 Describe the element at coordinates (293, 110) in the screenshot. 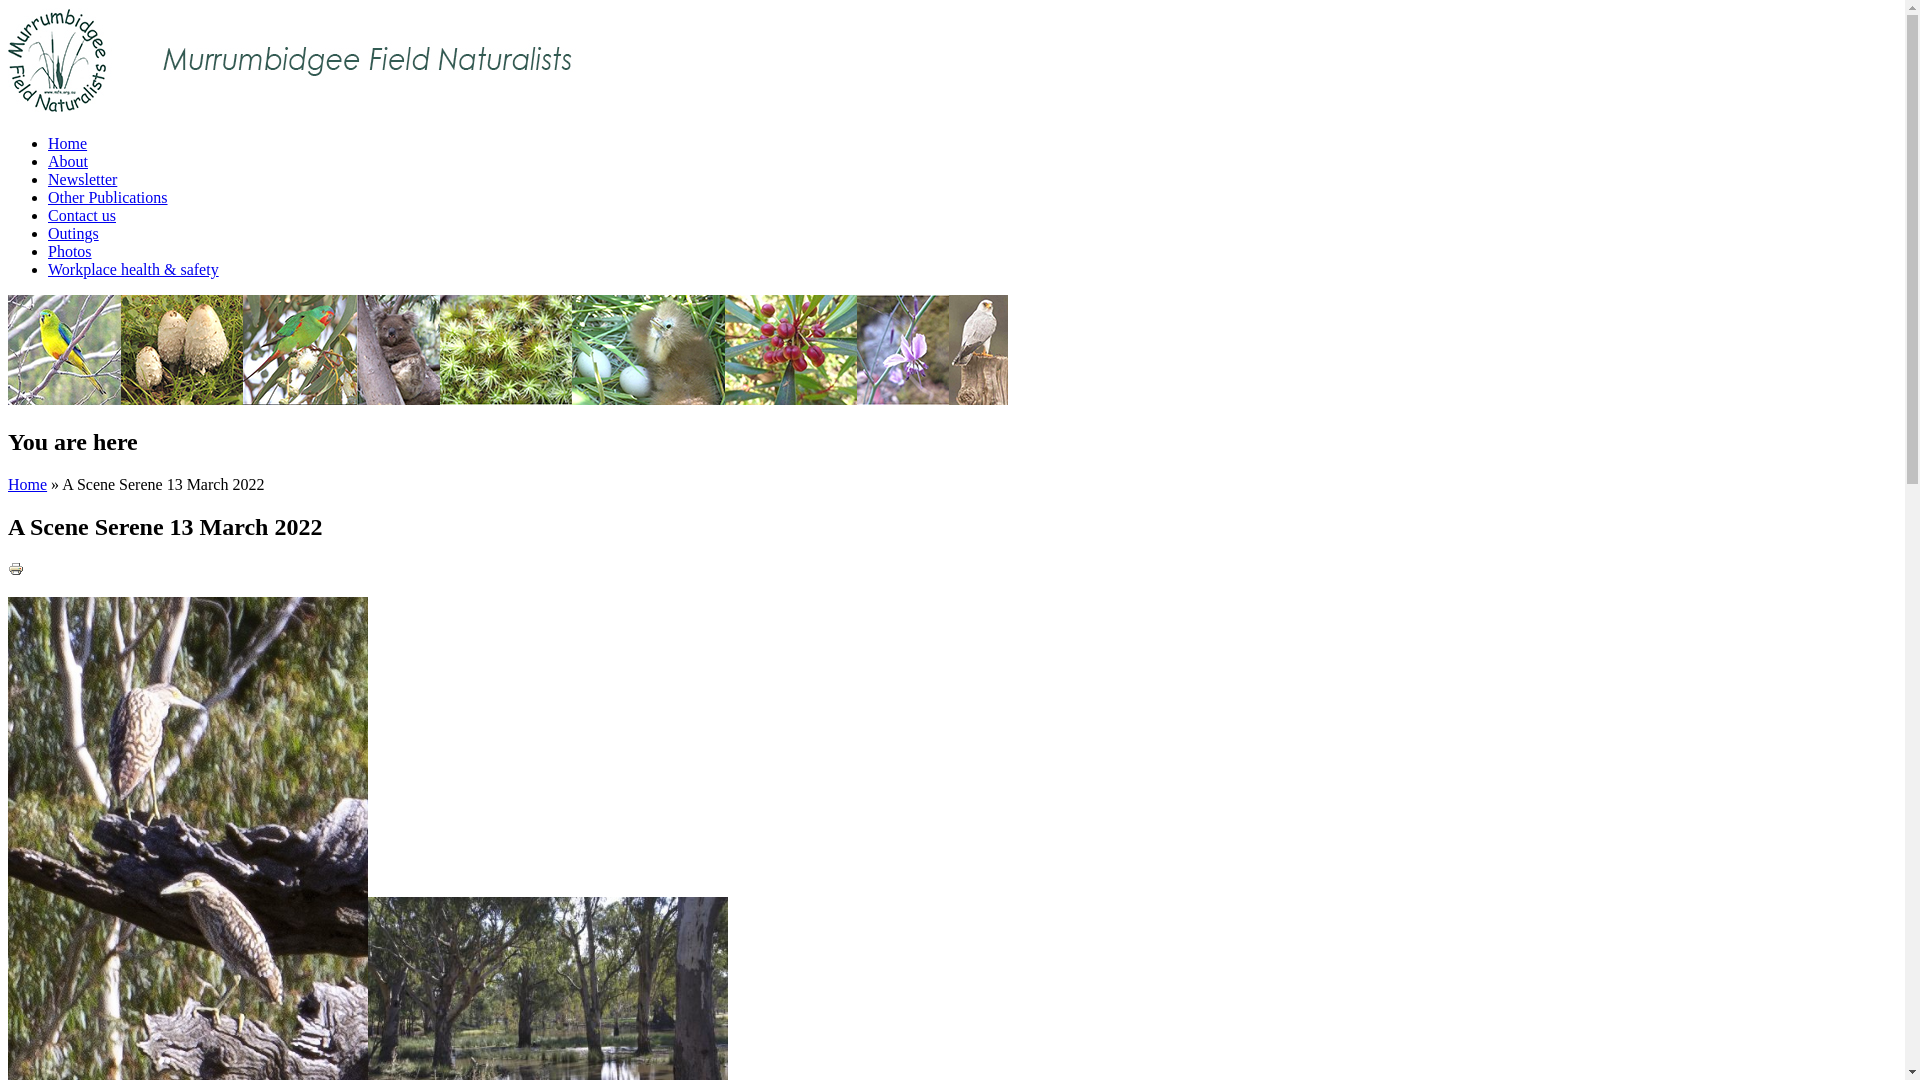

I see `Home` at that location.